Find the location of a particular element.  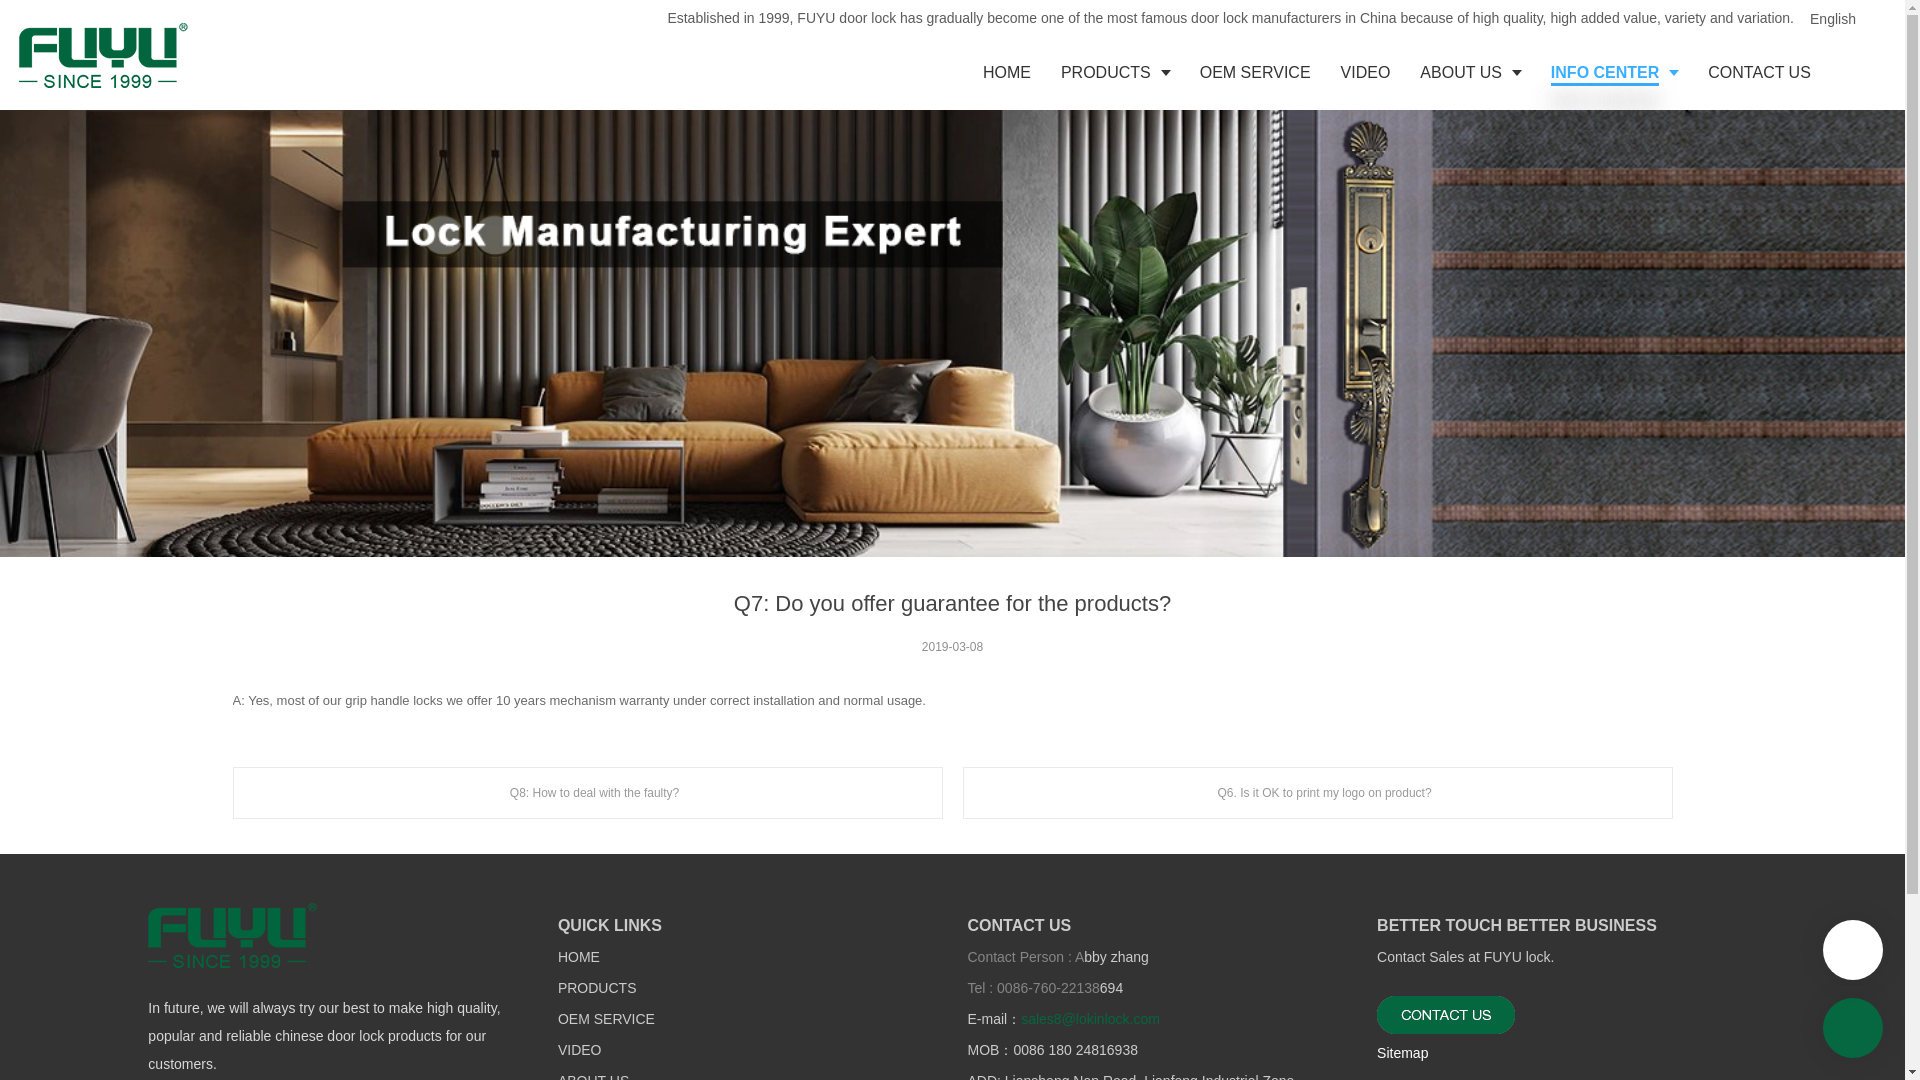

HOME is located at coordinates (1006, 72).